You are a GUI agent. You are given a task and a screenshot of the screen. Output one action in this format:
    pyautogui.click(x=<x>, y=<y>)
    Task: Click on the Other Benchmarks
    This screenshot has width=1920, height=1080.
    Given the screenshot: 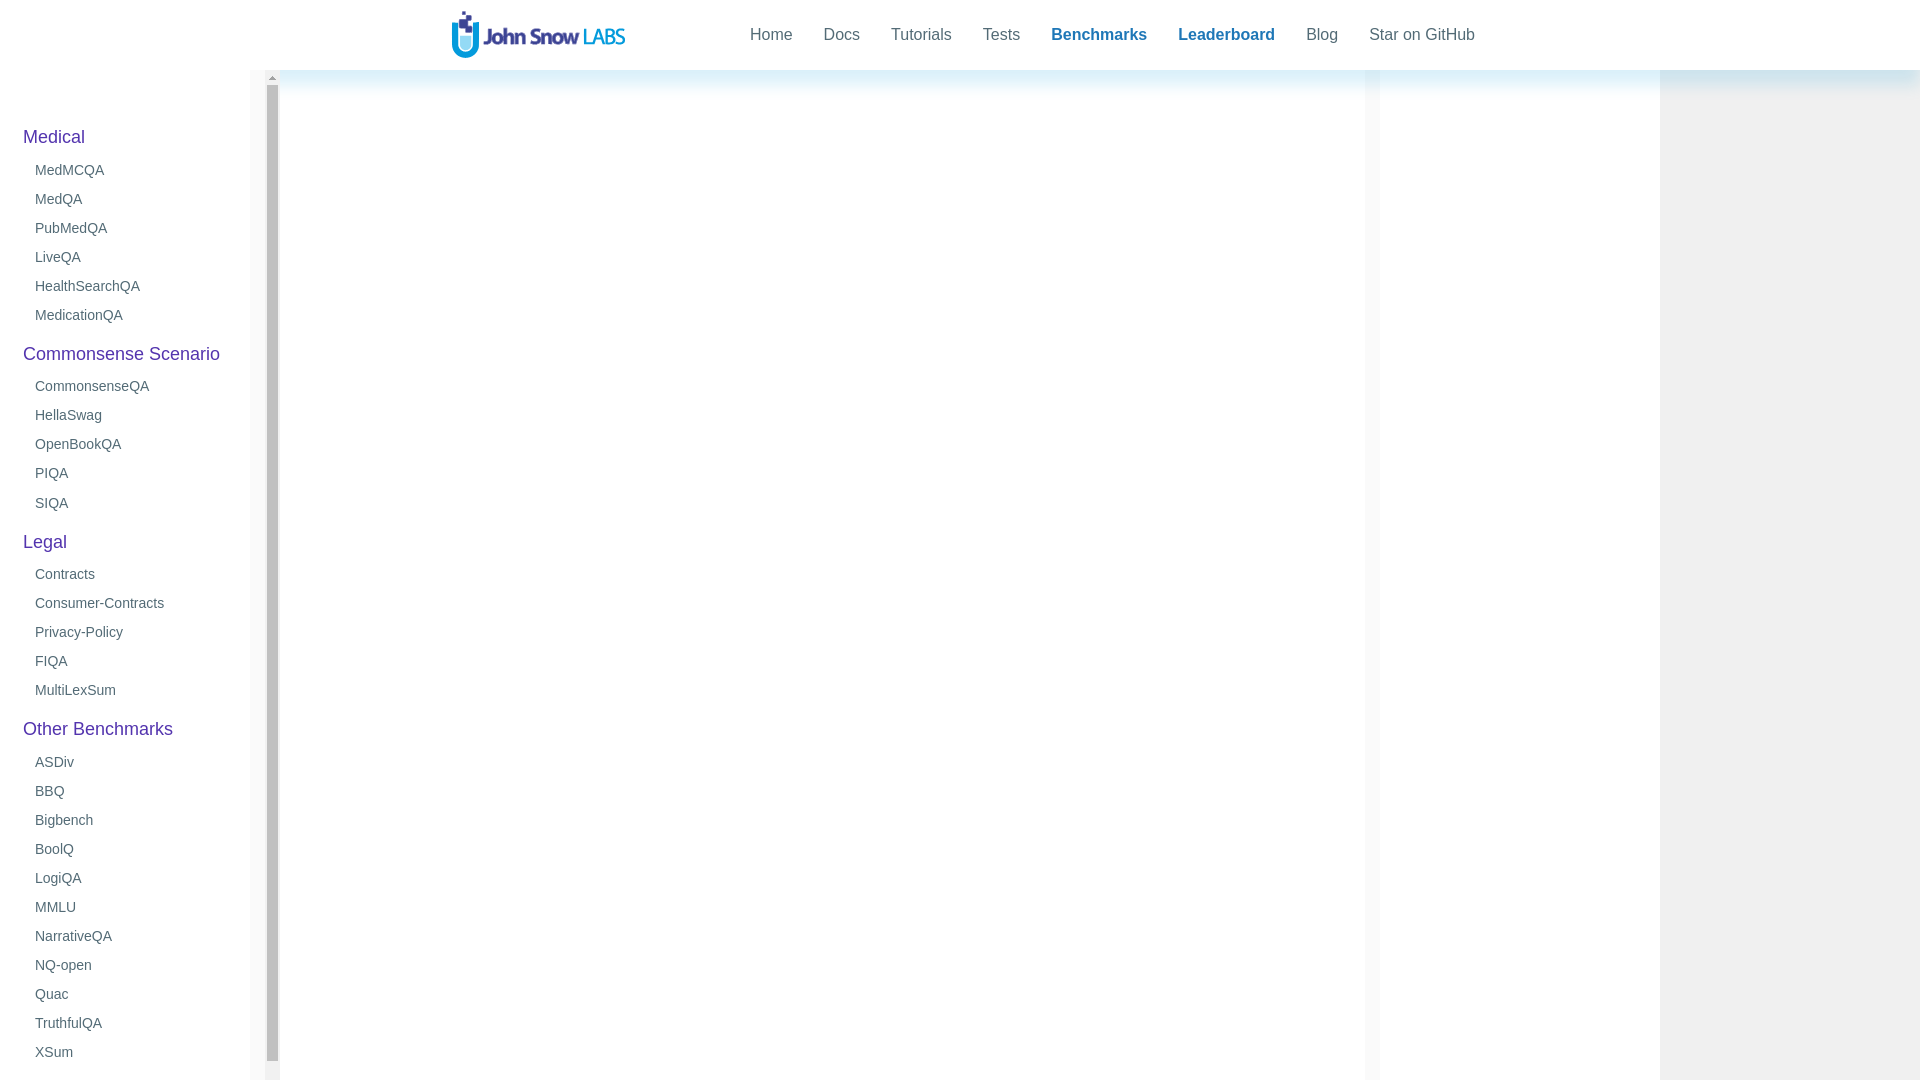 What is the action you would take?
    pyautogui.click(x=94, y=728)
    